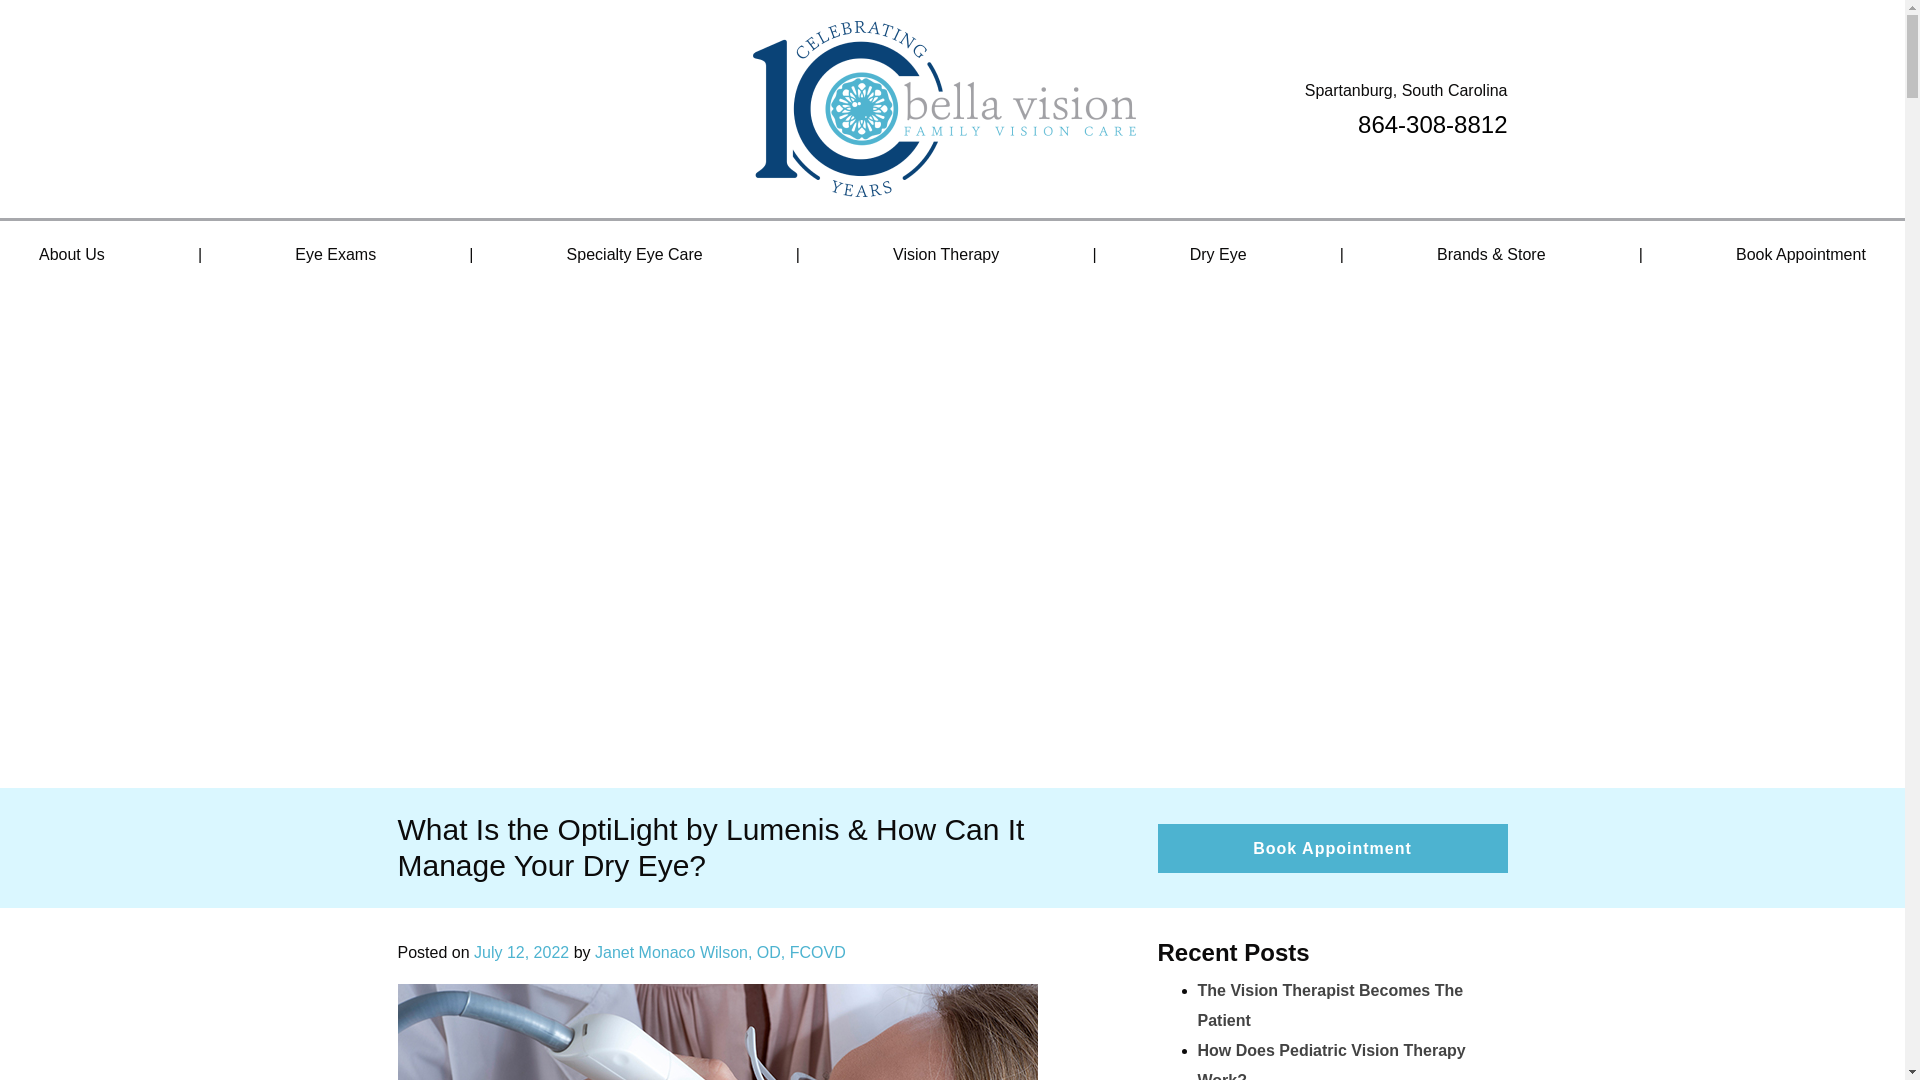 Image resolution: width=1920 pixels, height=1080 pixels. What do you see at coordinates (634, 254) in the screenshot?
I see `Specialty Eye Care` at bounding box center [634, 254].